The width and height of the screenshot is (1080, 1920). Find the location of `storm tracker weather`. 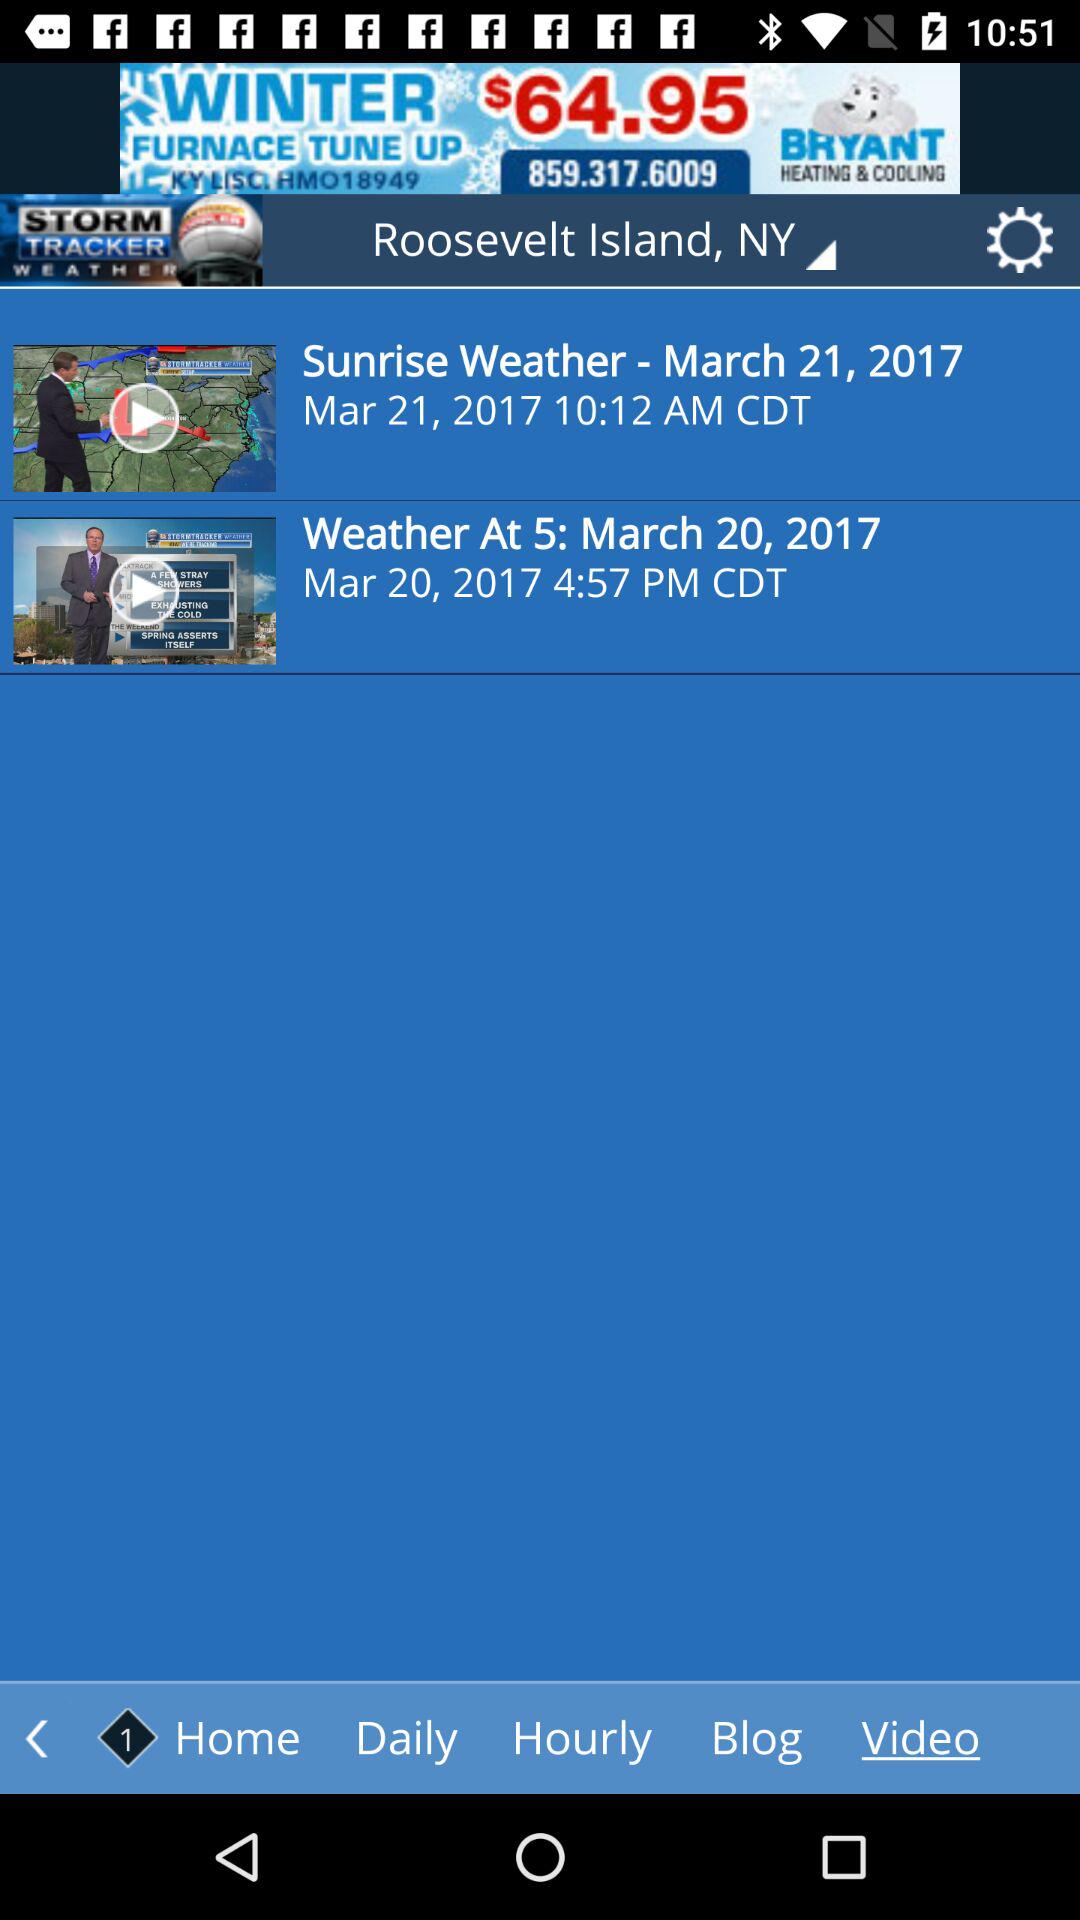

storm tracker weather is located at coordinates (131, 240).